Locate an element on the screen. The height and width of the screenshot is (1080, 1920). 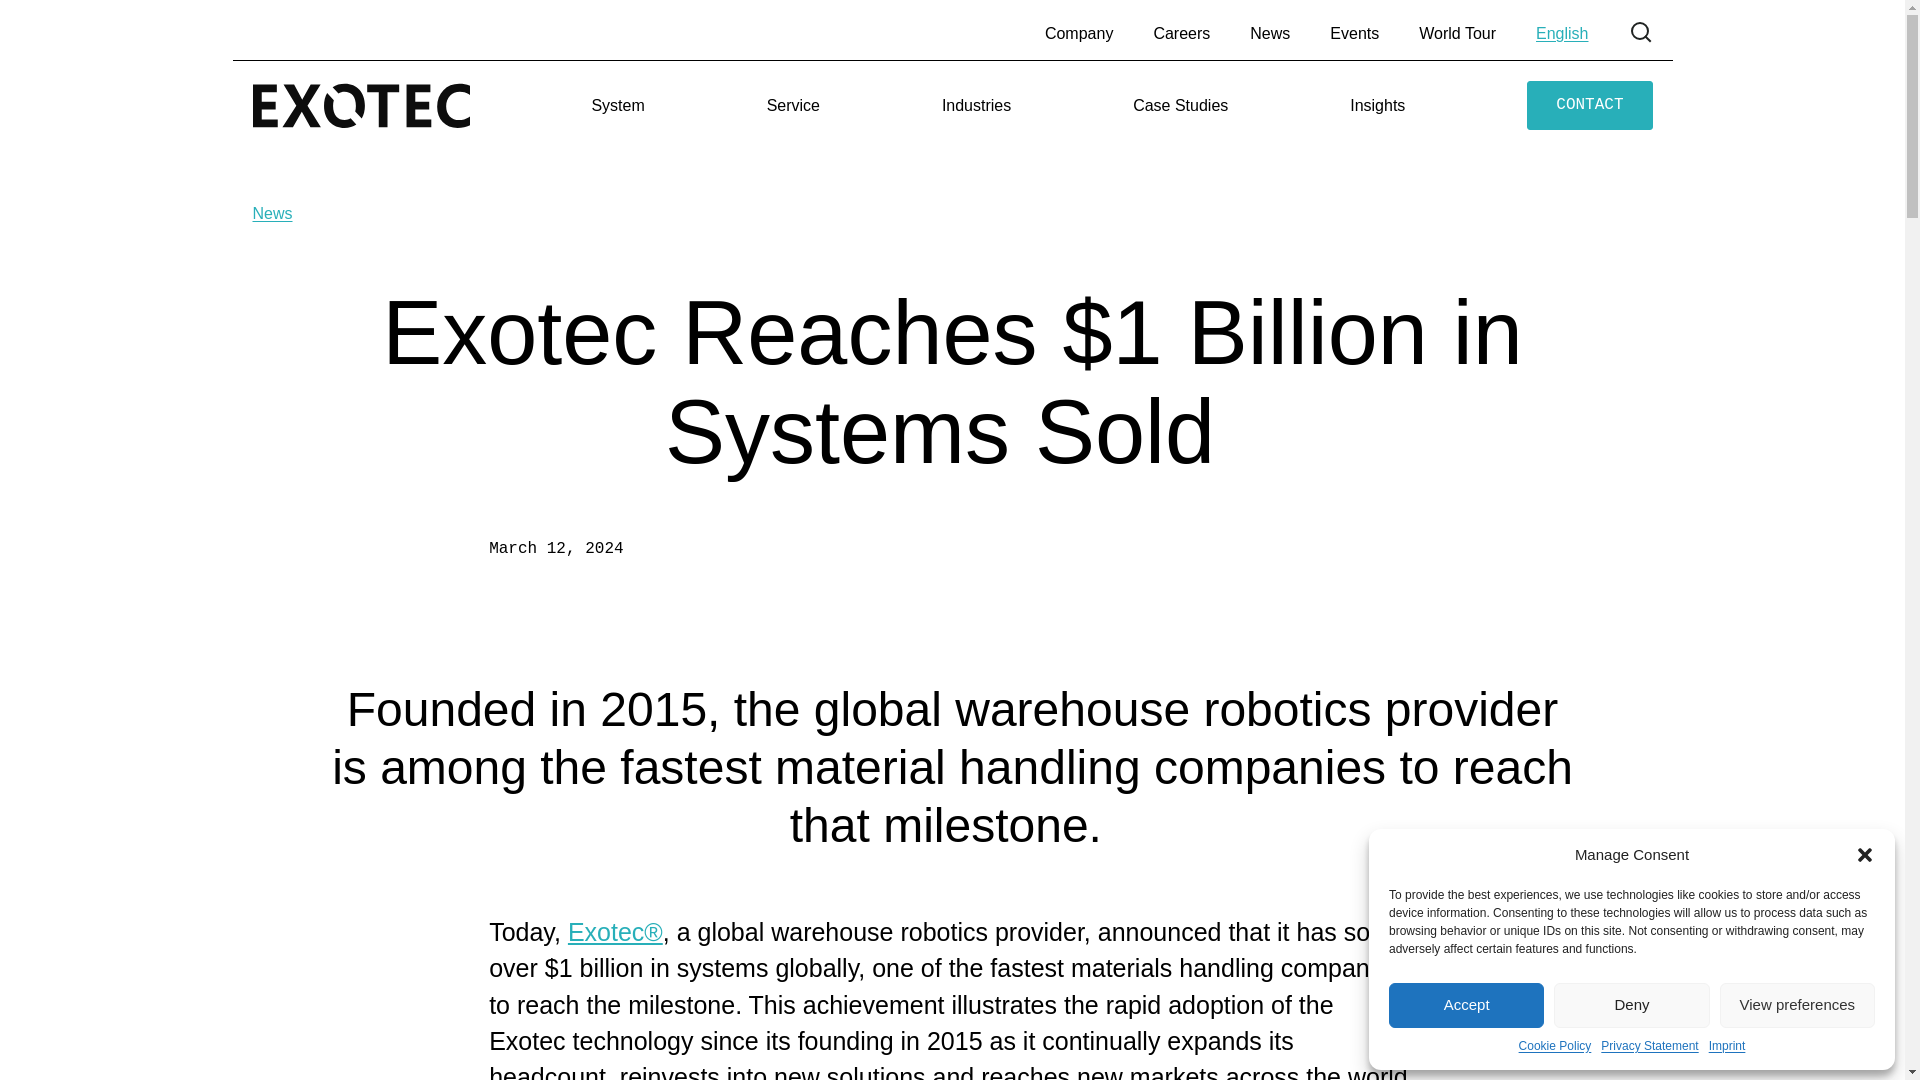
Careers is located at coordinates (1181, 33).